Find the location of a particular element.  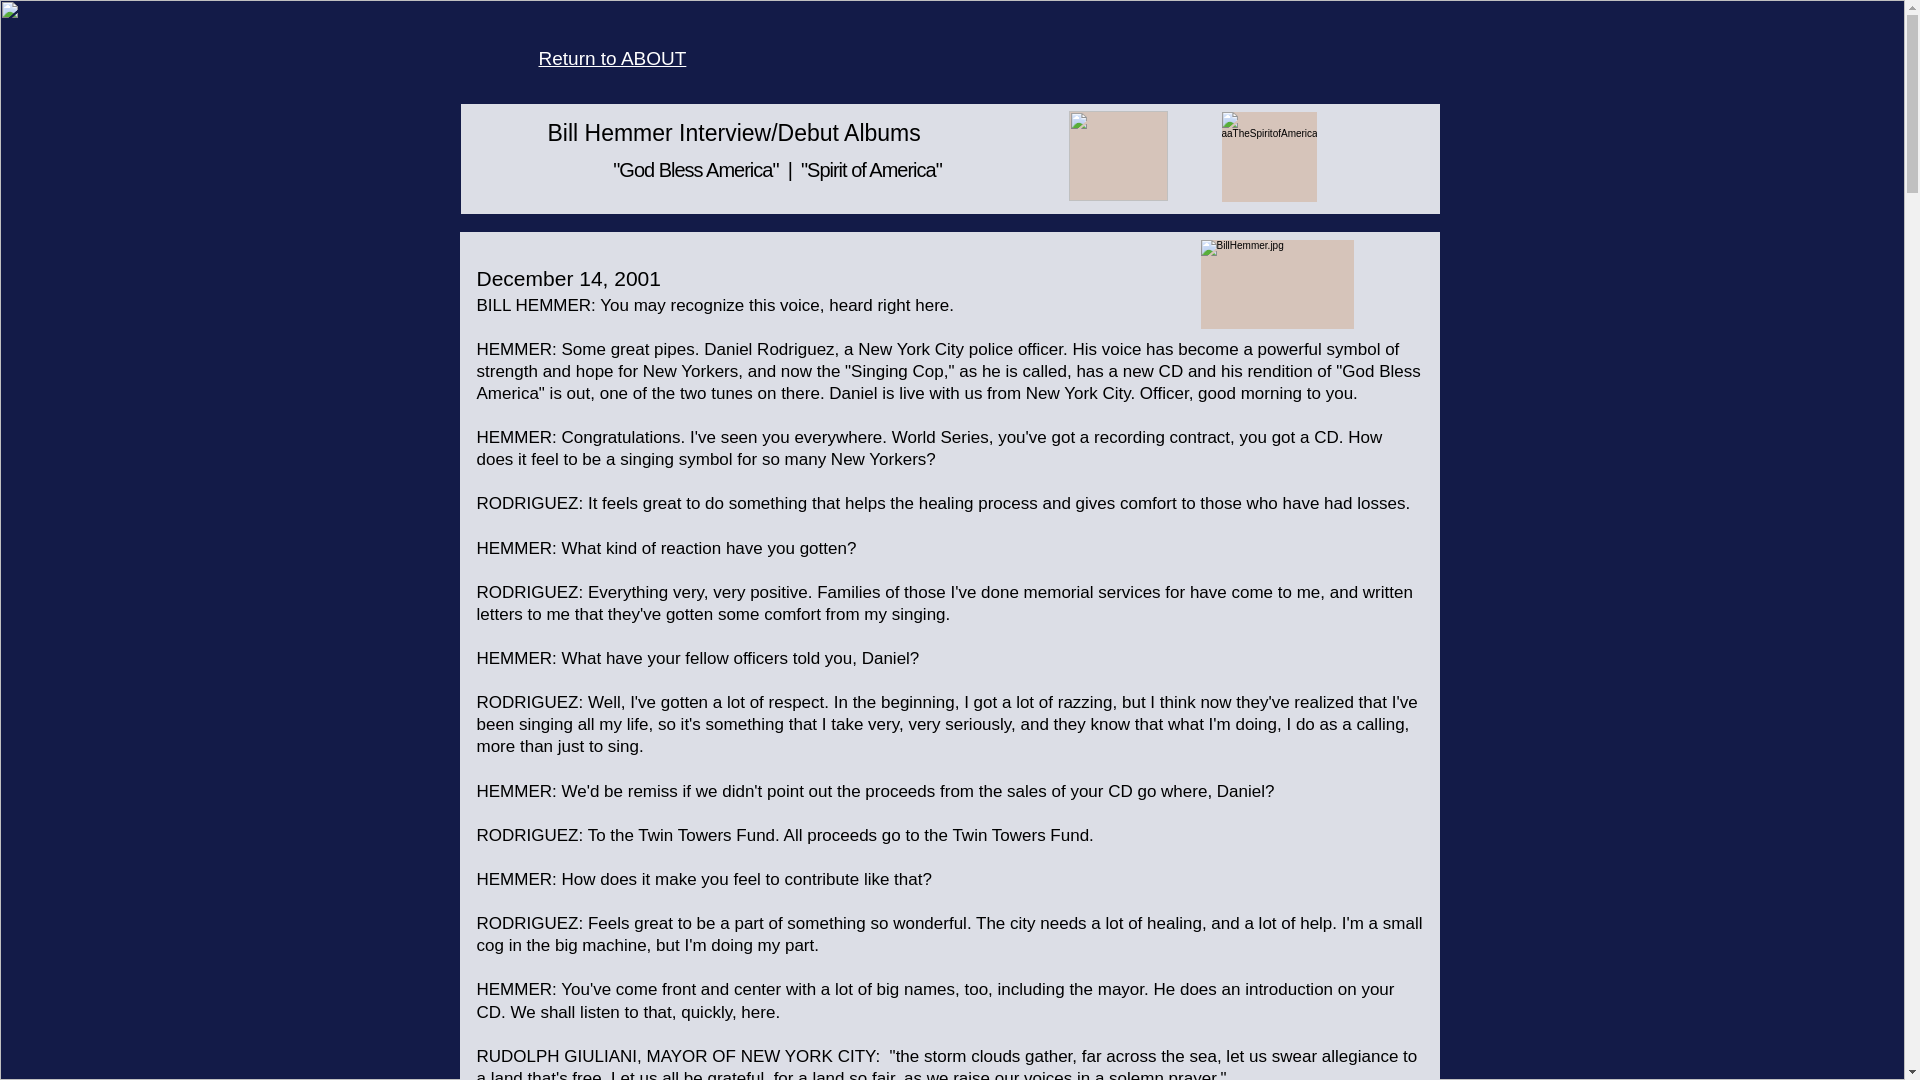

Return to ABOUT is located at coordinates (611, 58).